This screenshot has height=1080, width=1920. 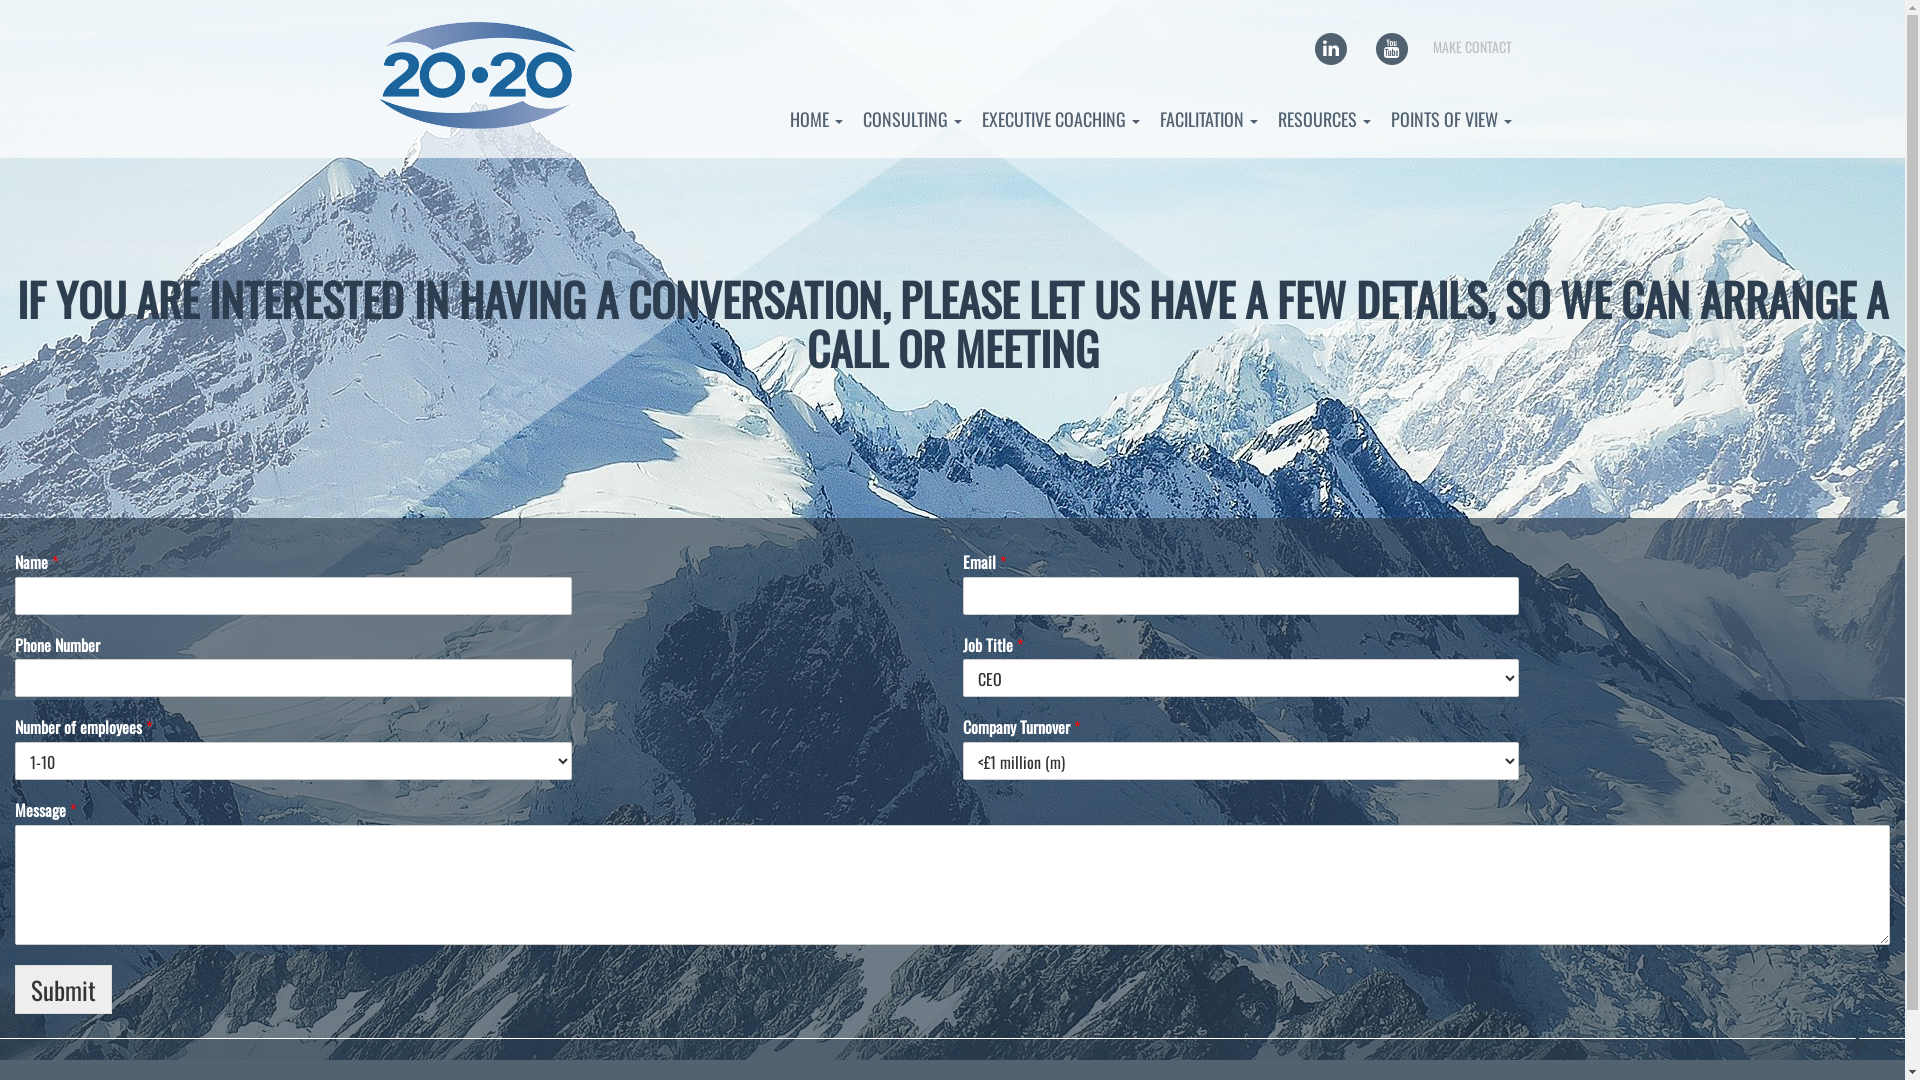 I want to click on CONSULTING, so click(x=912, y=119).